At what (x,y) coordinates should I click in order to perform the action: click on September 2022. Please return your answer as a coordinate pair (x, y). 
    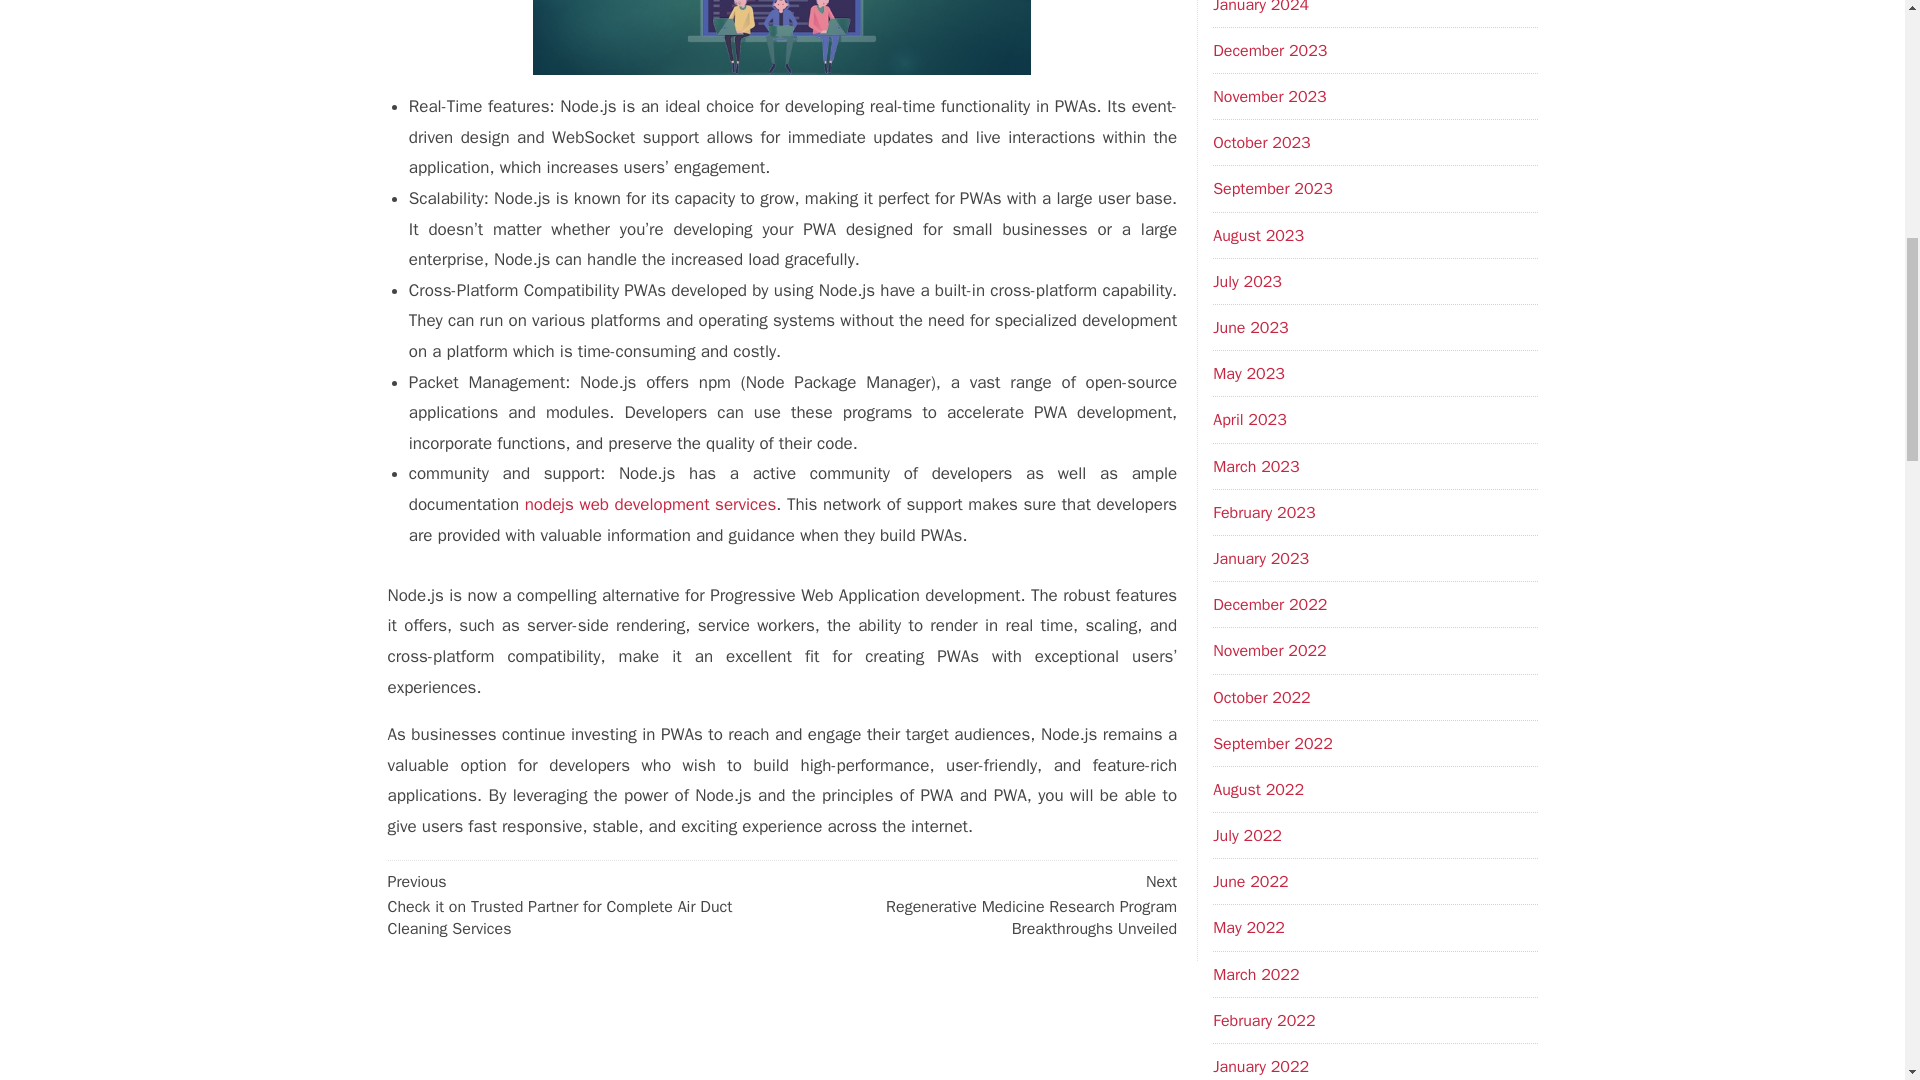
    Looking at the image, I should click on (1272, 744).